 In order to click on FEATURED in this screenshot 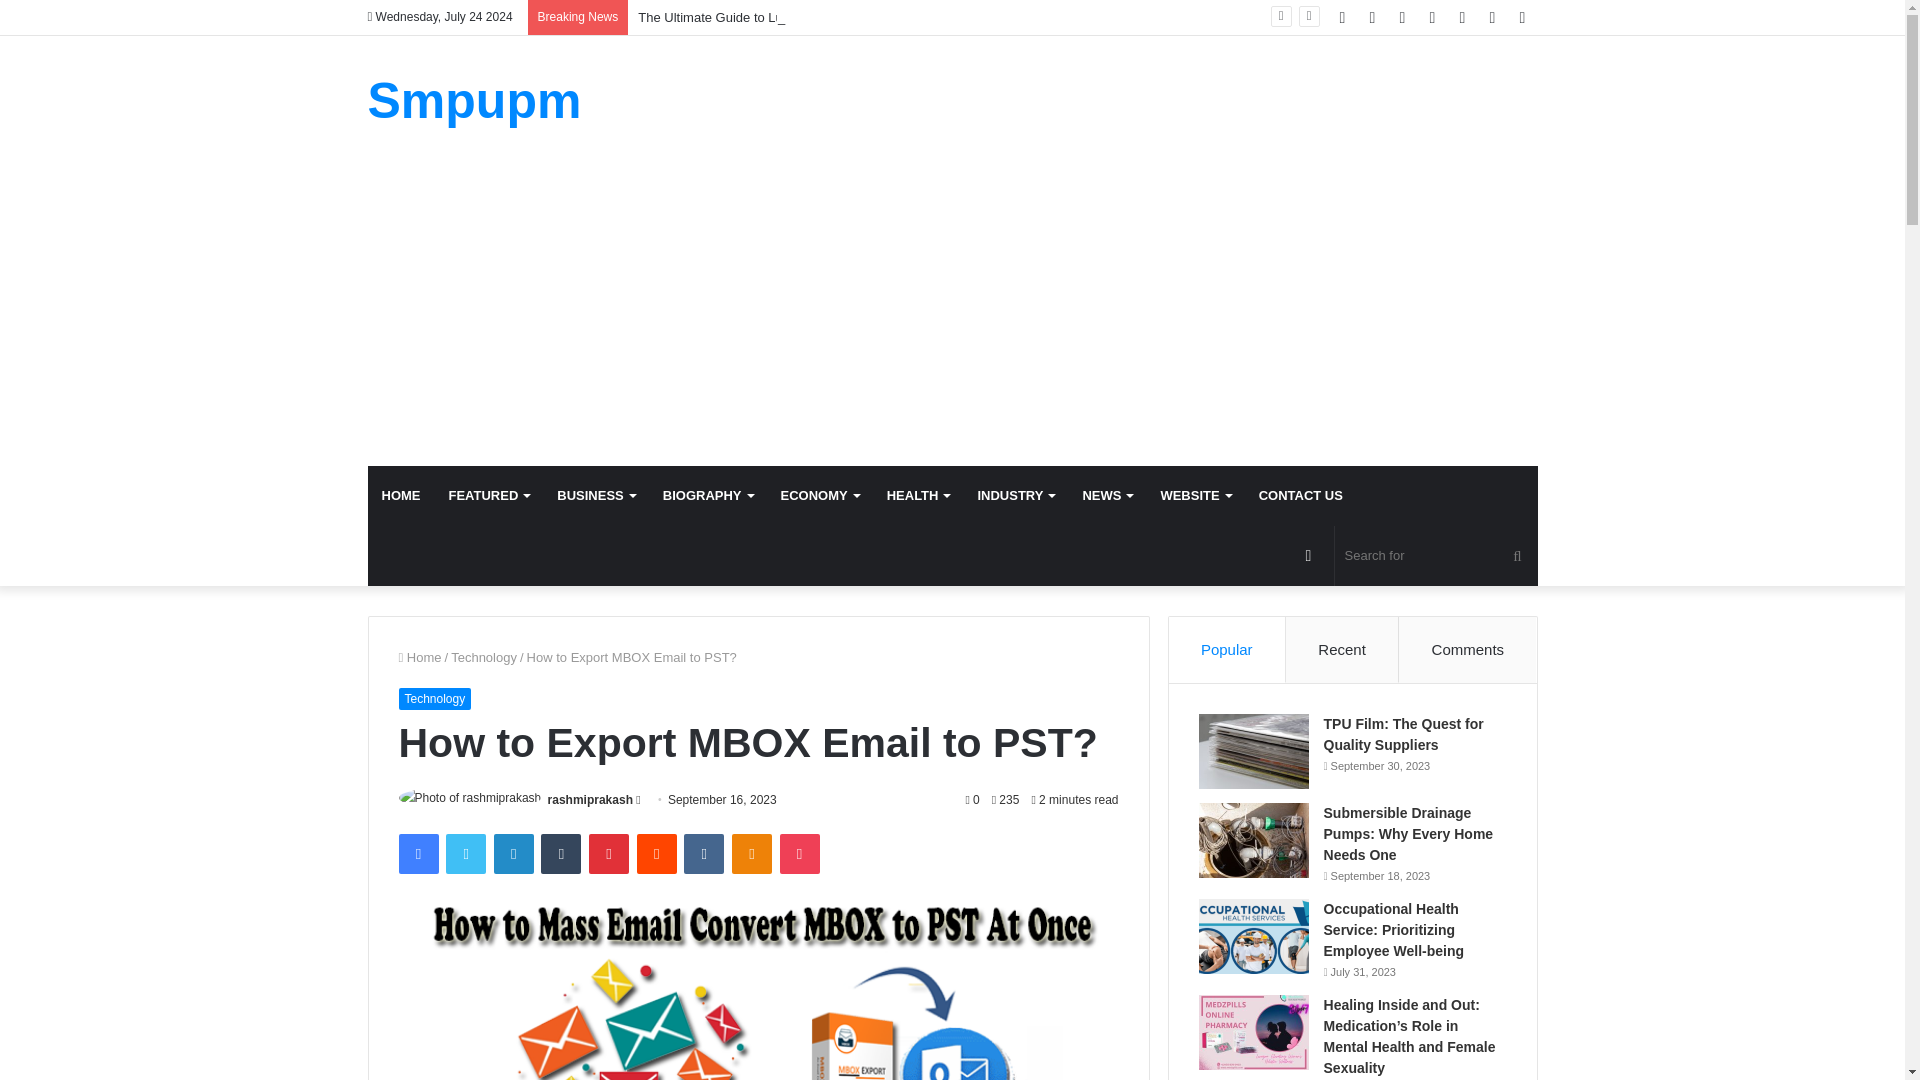, I will do `click(488, 495)`.